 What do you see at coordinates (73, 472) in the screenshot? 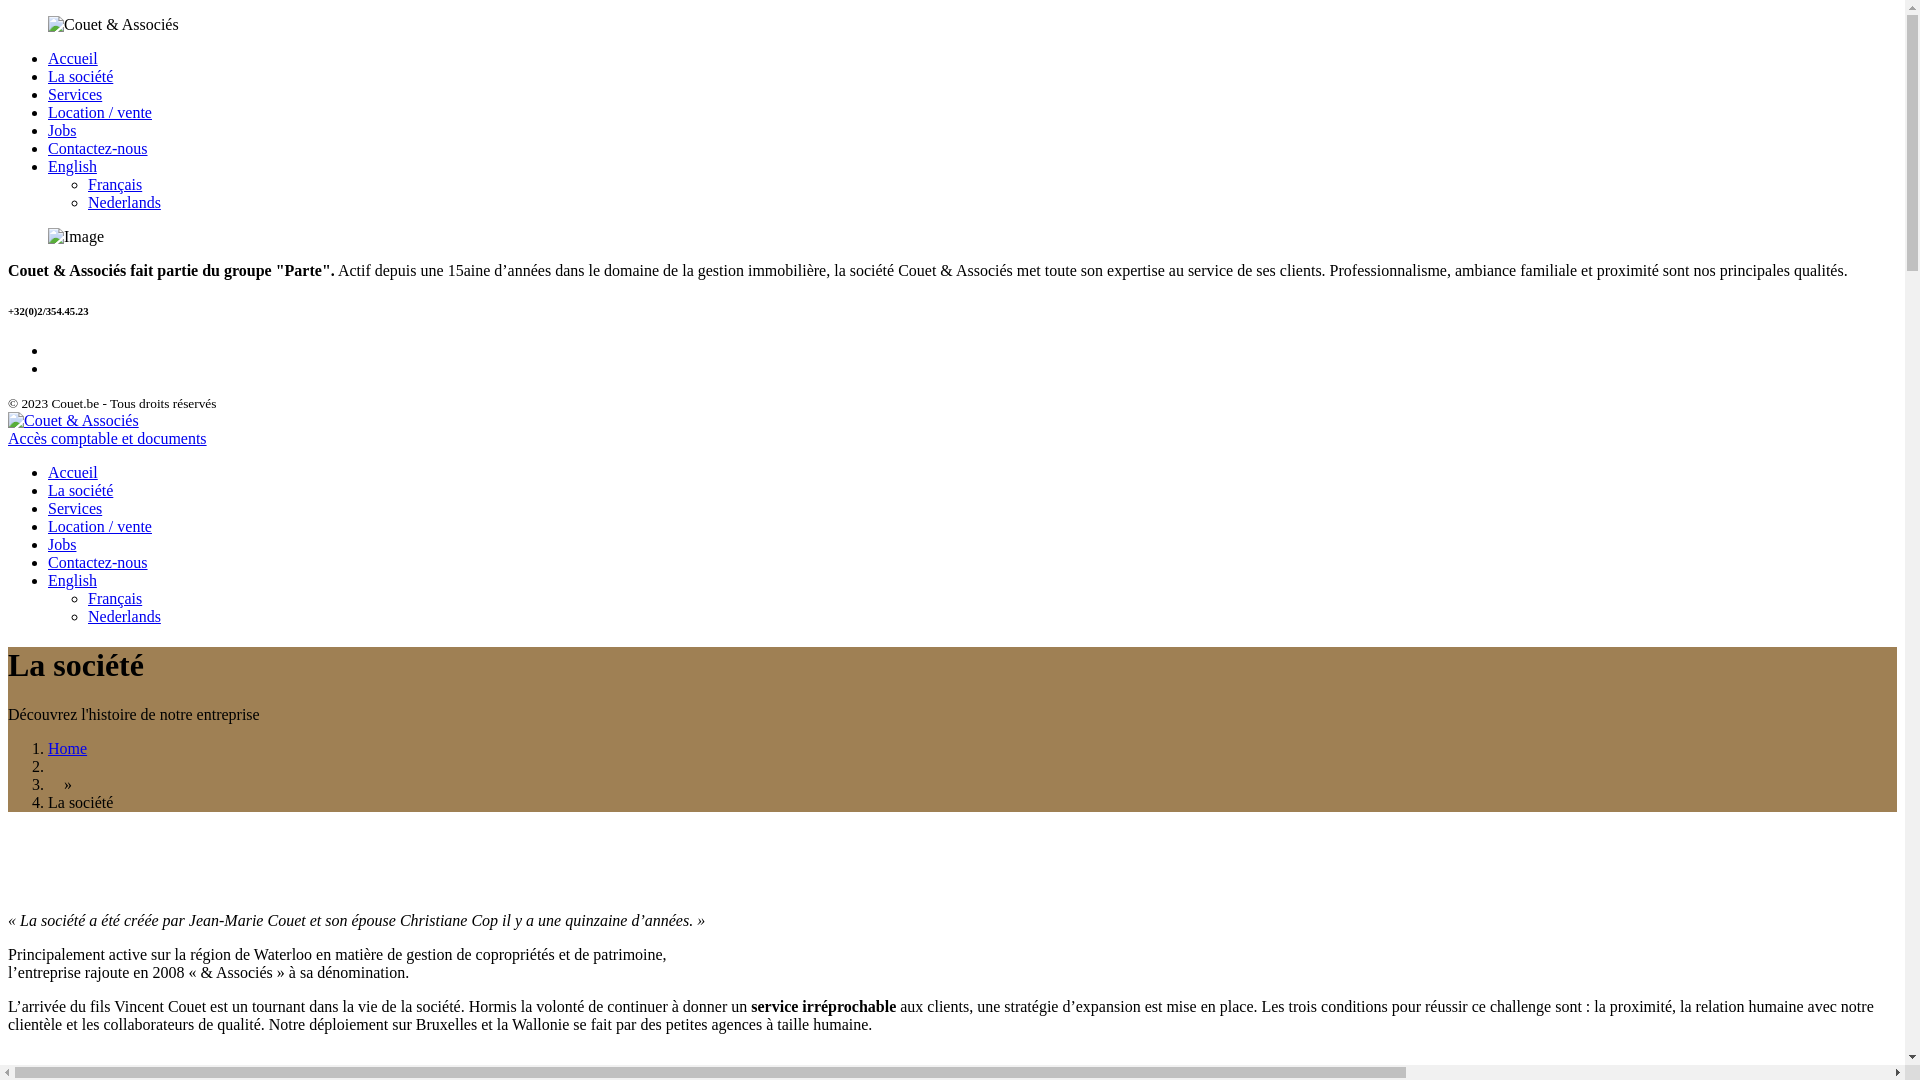
I see `Accueil` at bounding box center [73, 472].